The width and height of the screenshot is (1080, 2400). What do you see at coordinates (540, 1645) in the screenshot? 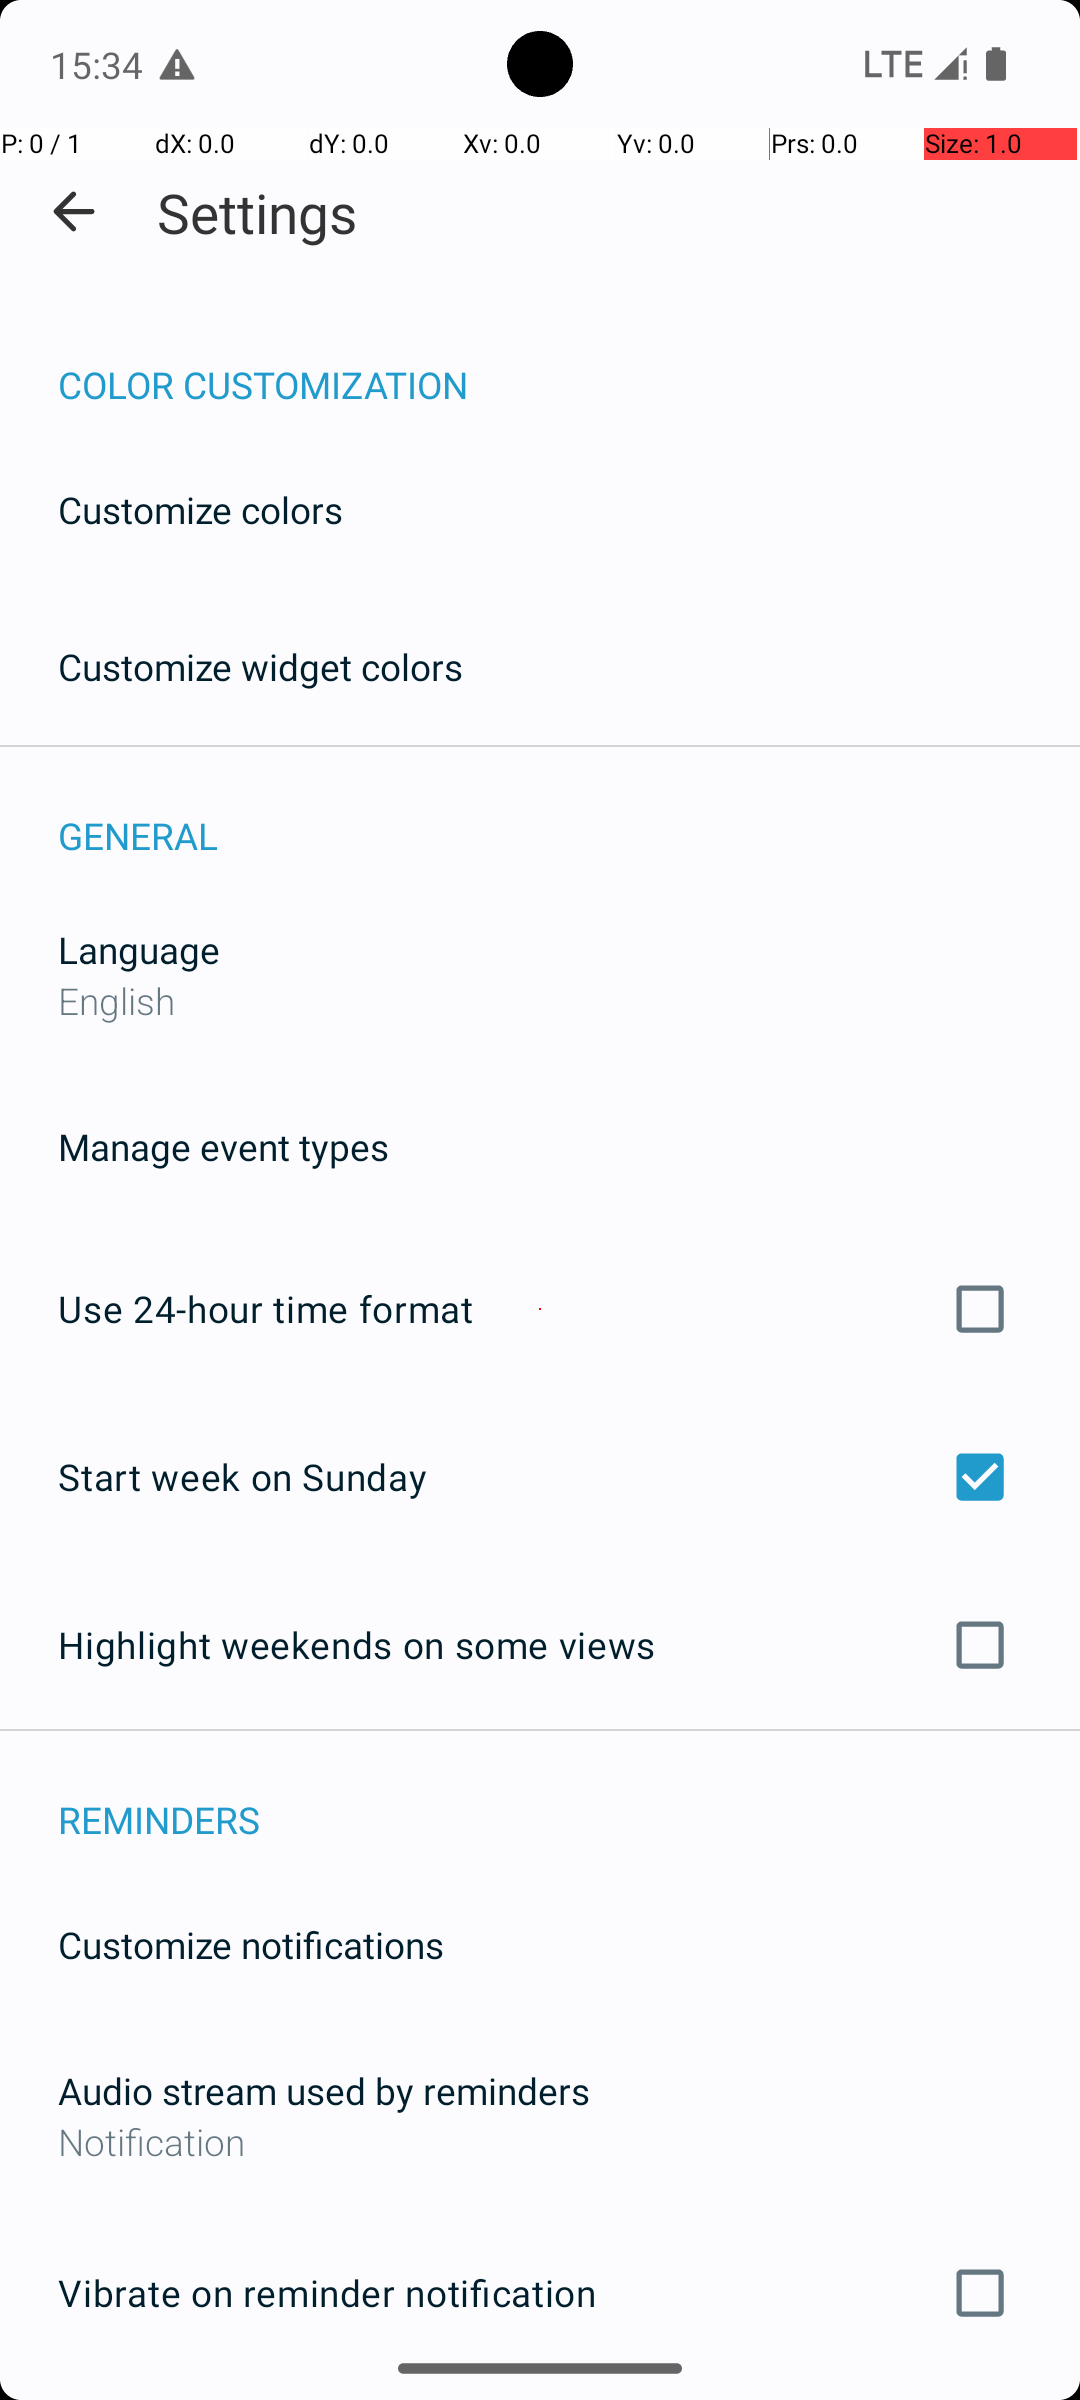
I see `Highlight weekends on some views` at bounding box center [540, 1645].